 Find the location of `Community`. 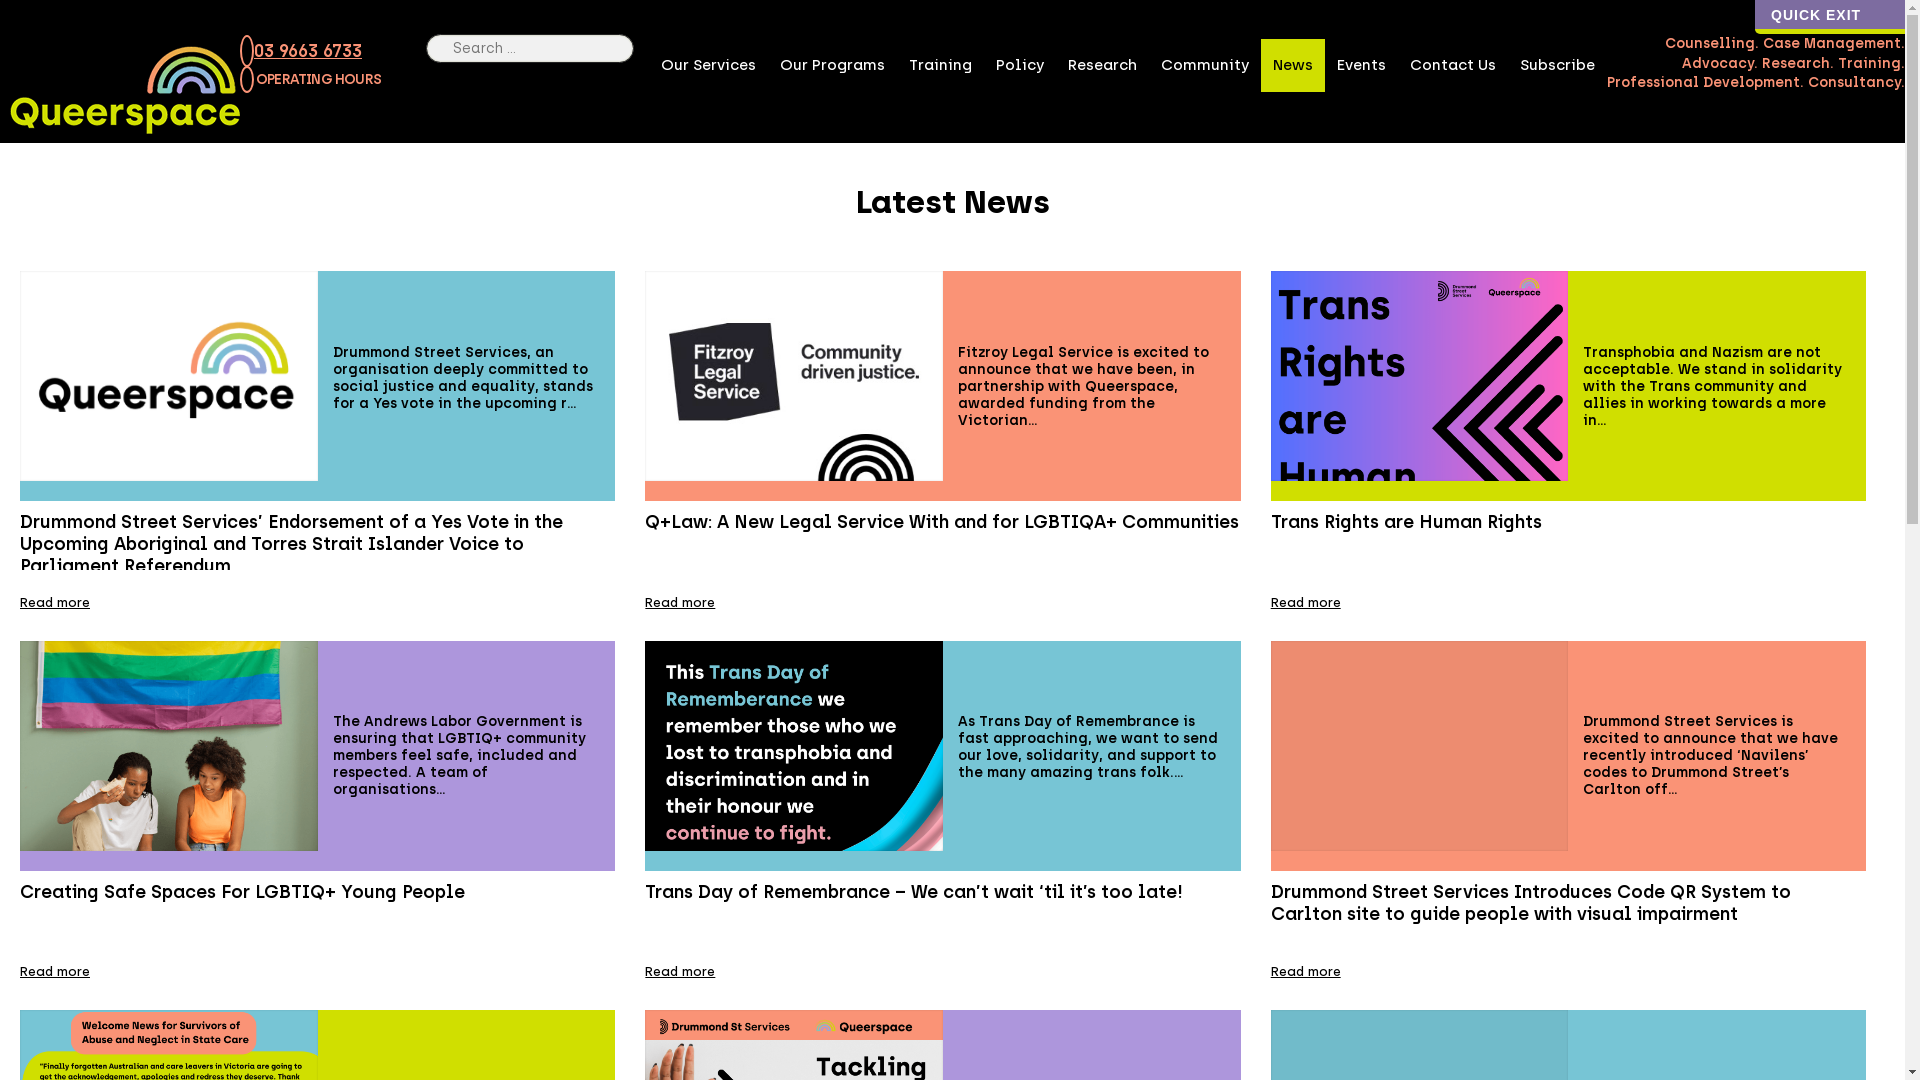

Community is located at coordinates (1205, 65).